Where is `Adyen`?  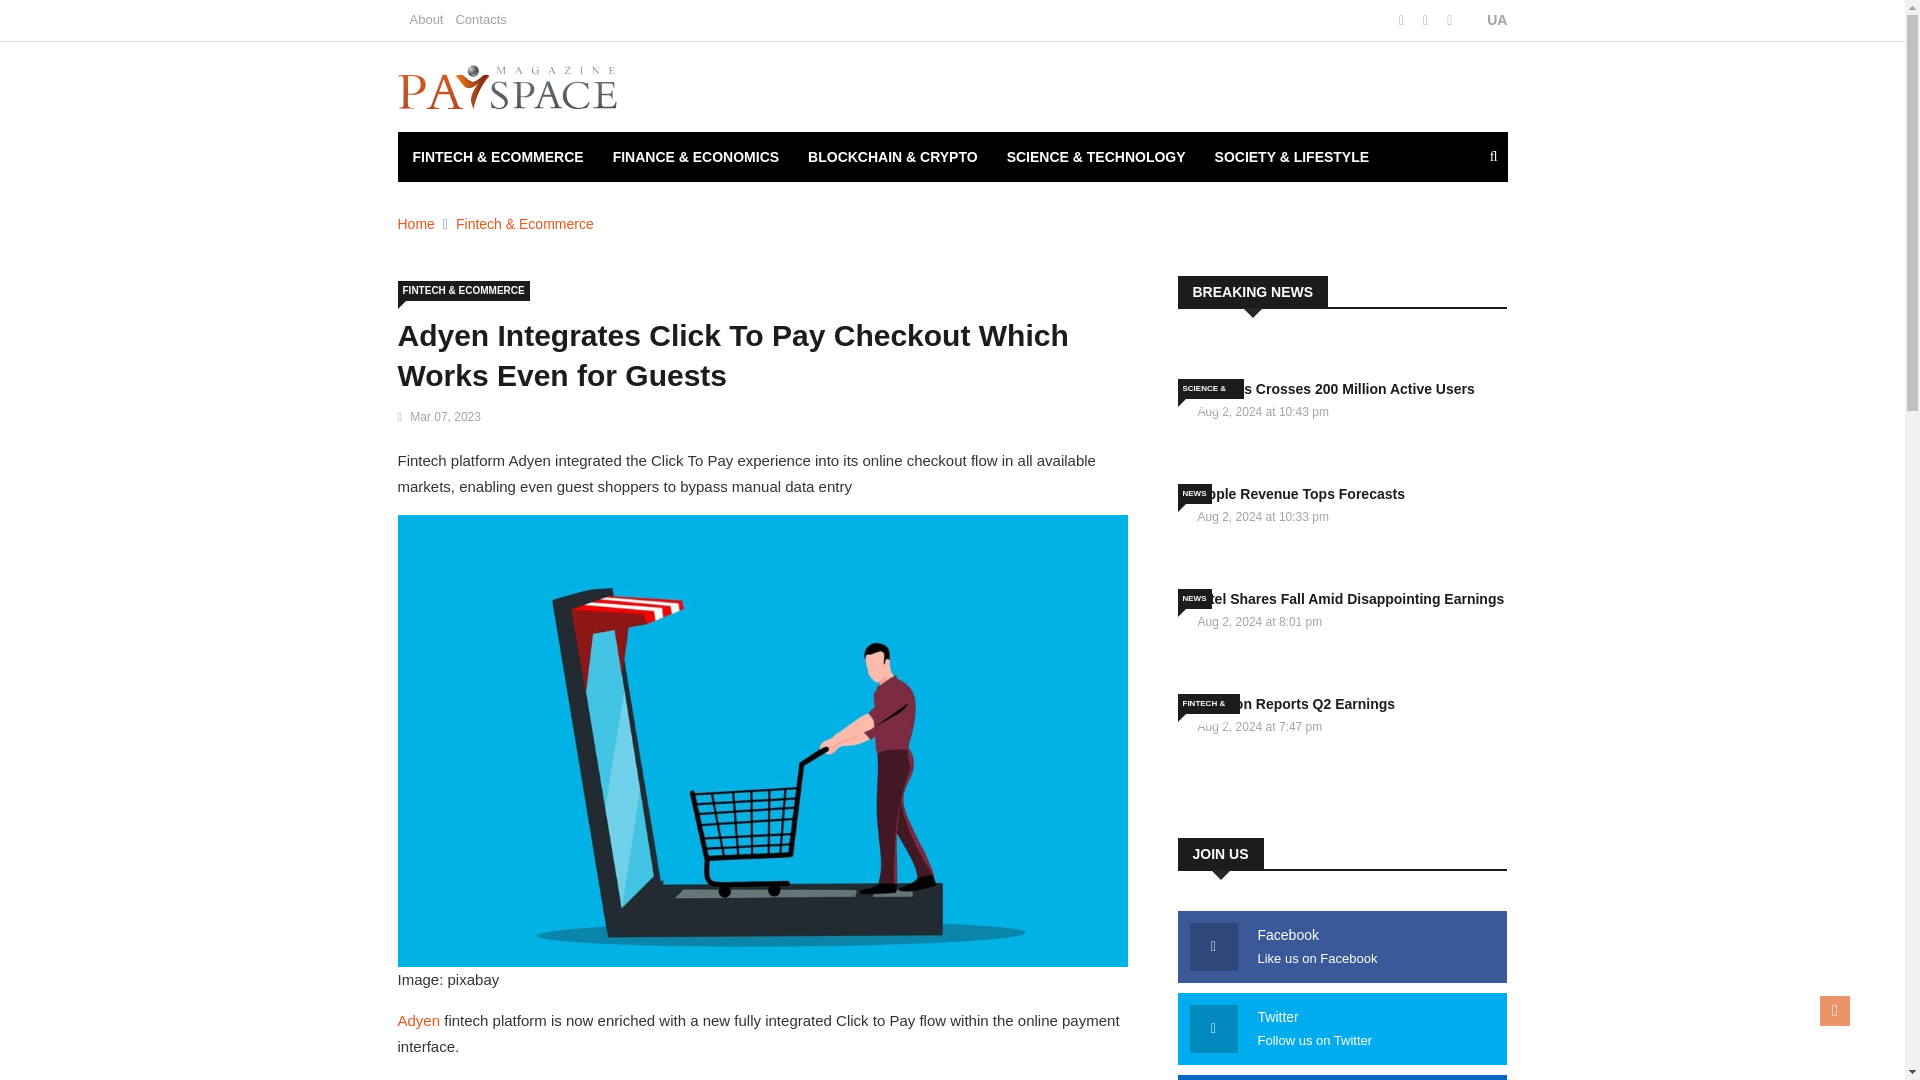 Adyen is located at coordinates (419, 1020).